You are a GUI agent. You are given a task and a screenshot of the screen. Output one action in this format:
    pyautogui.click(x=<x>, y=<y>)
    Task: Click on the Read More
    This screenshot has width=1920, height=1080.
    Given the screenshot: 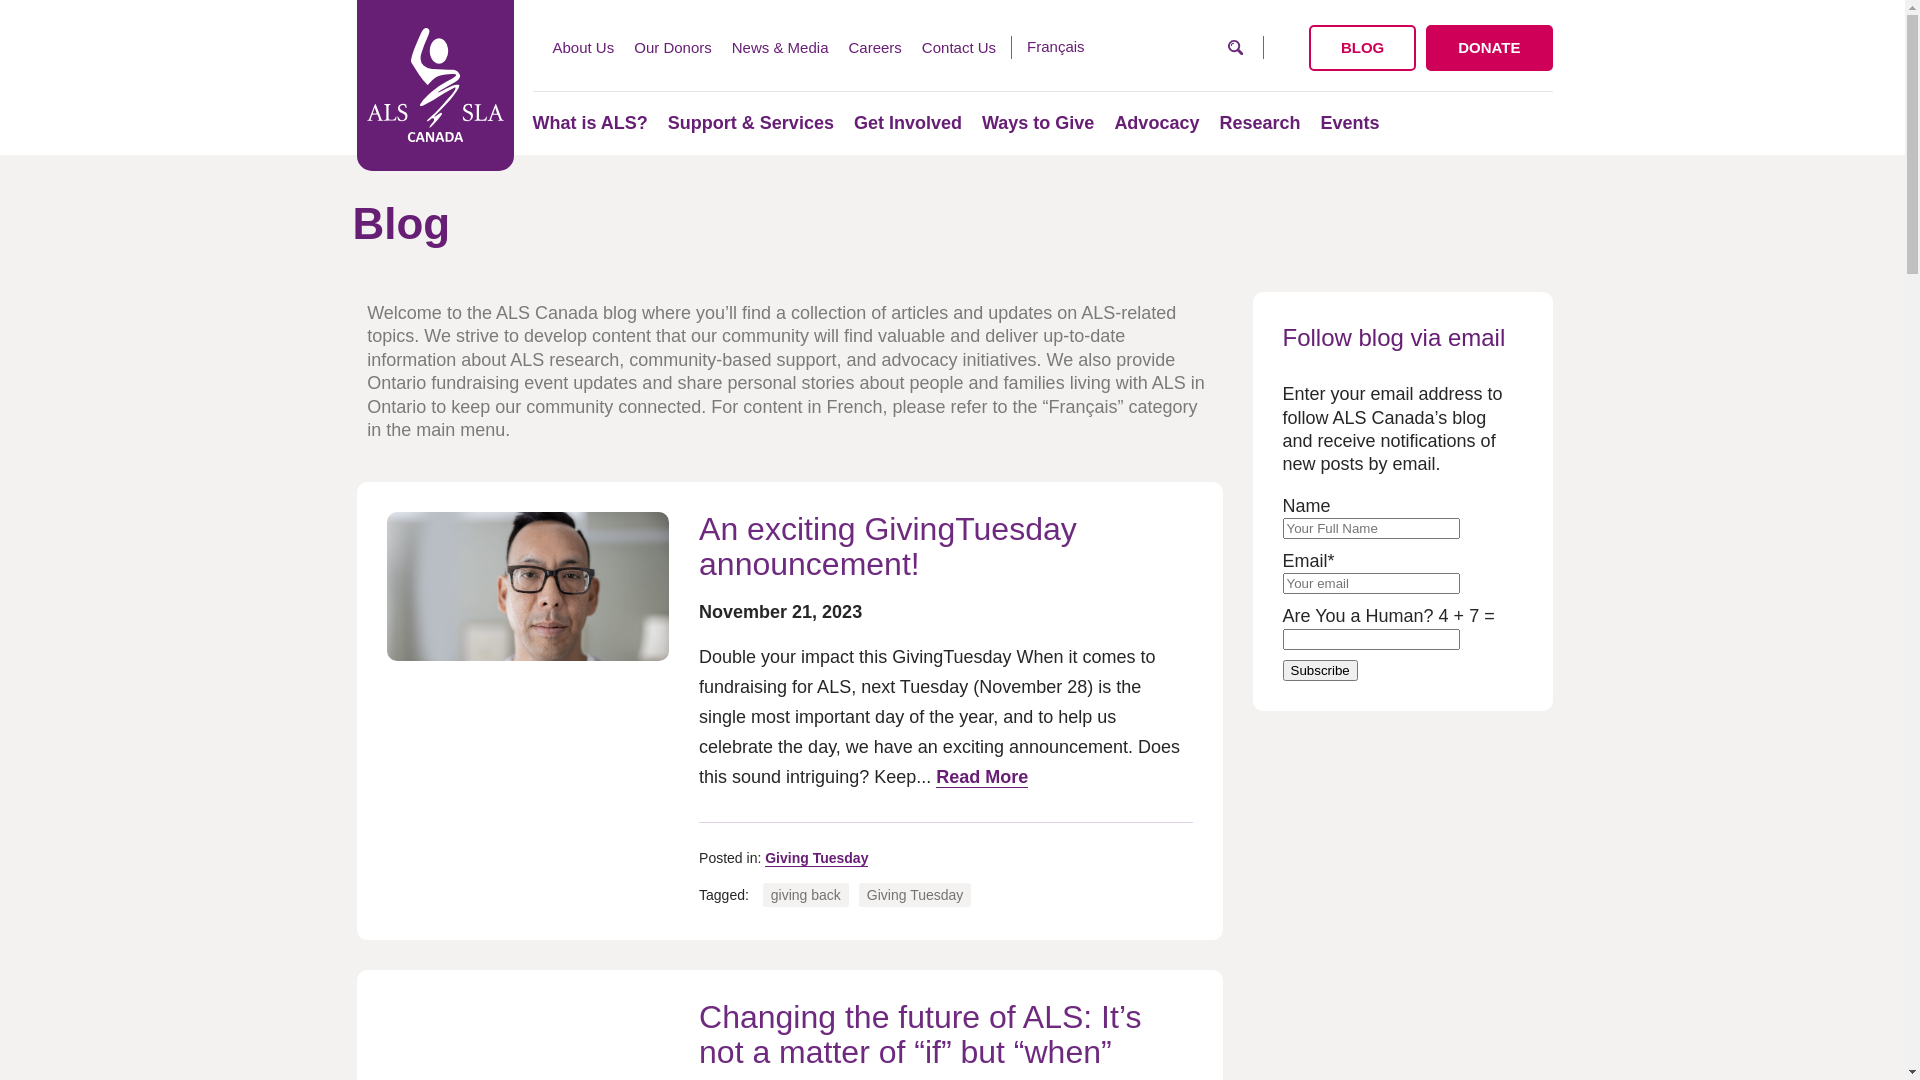 What is the action you would take?
    pyautogui.click(x=982, y=778)
    